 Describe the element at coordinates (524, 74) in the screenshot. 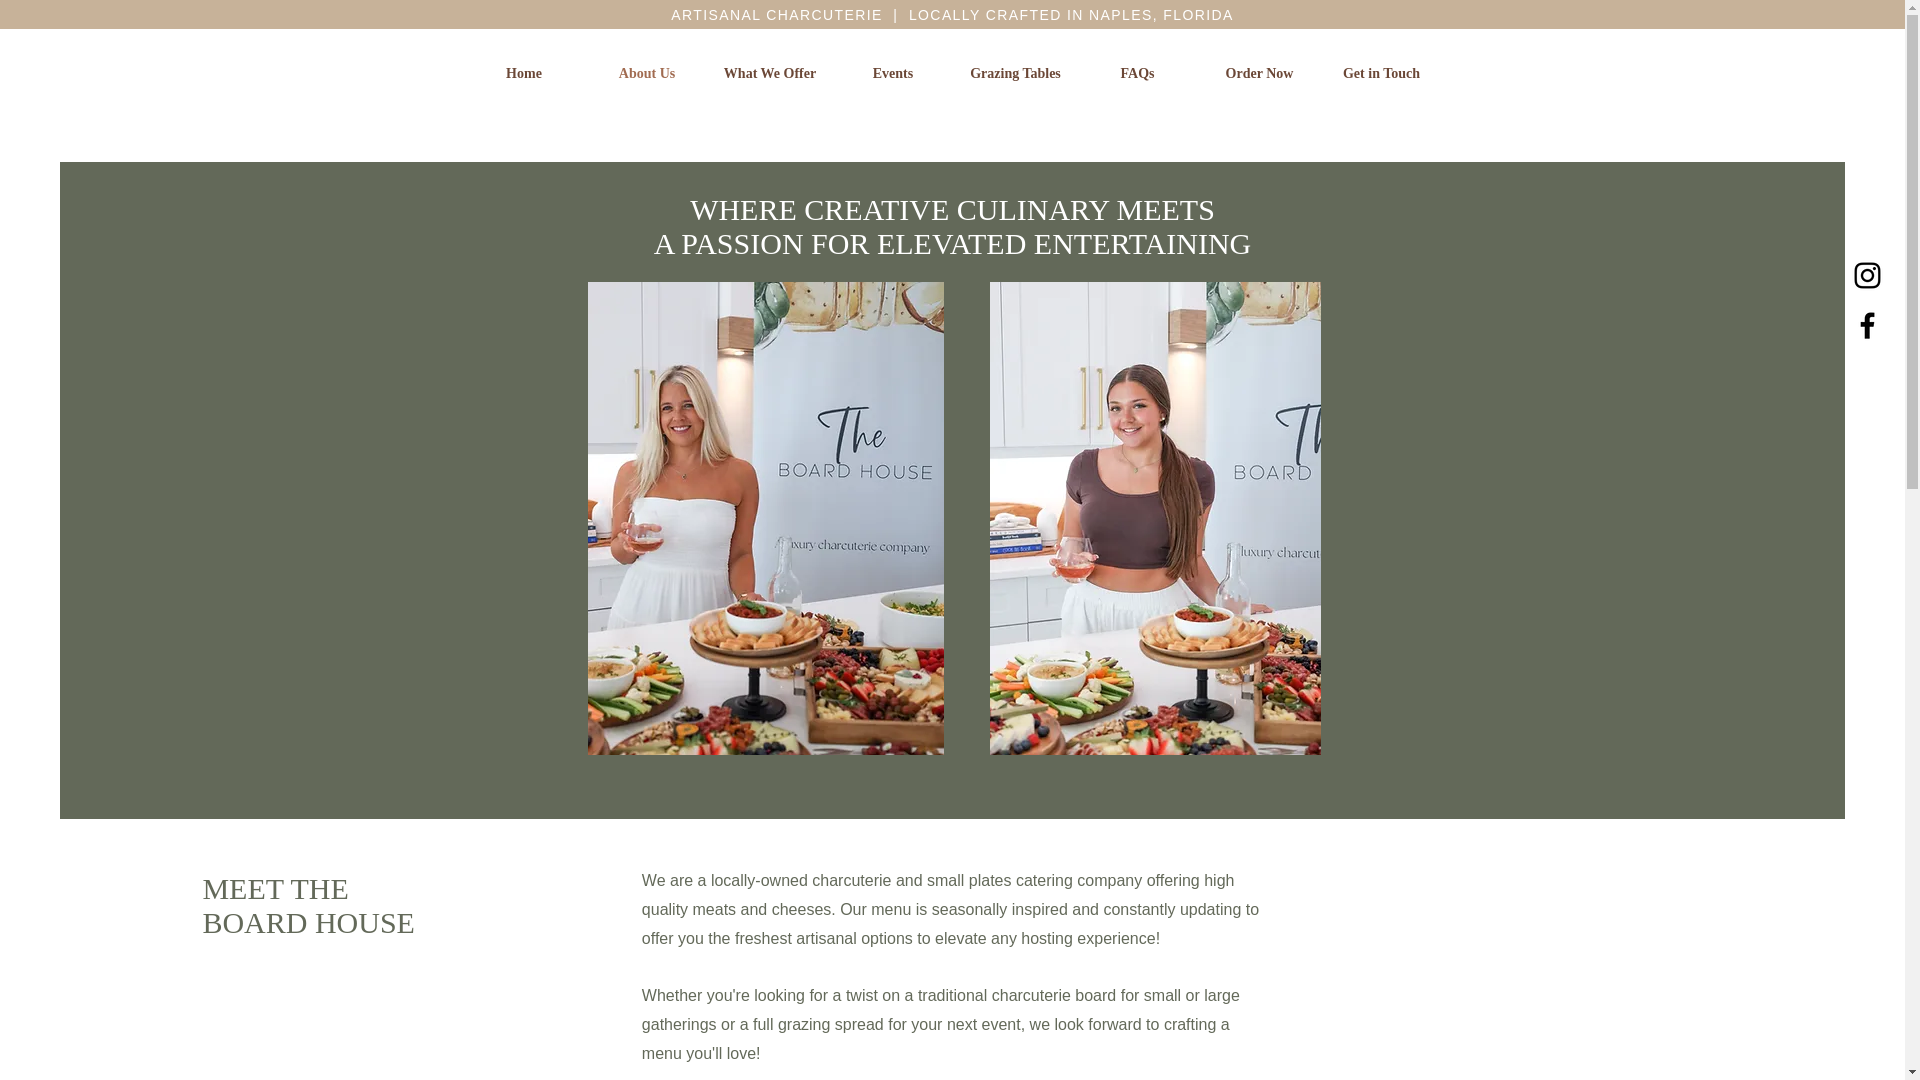

I see `Home` at that location.